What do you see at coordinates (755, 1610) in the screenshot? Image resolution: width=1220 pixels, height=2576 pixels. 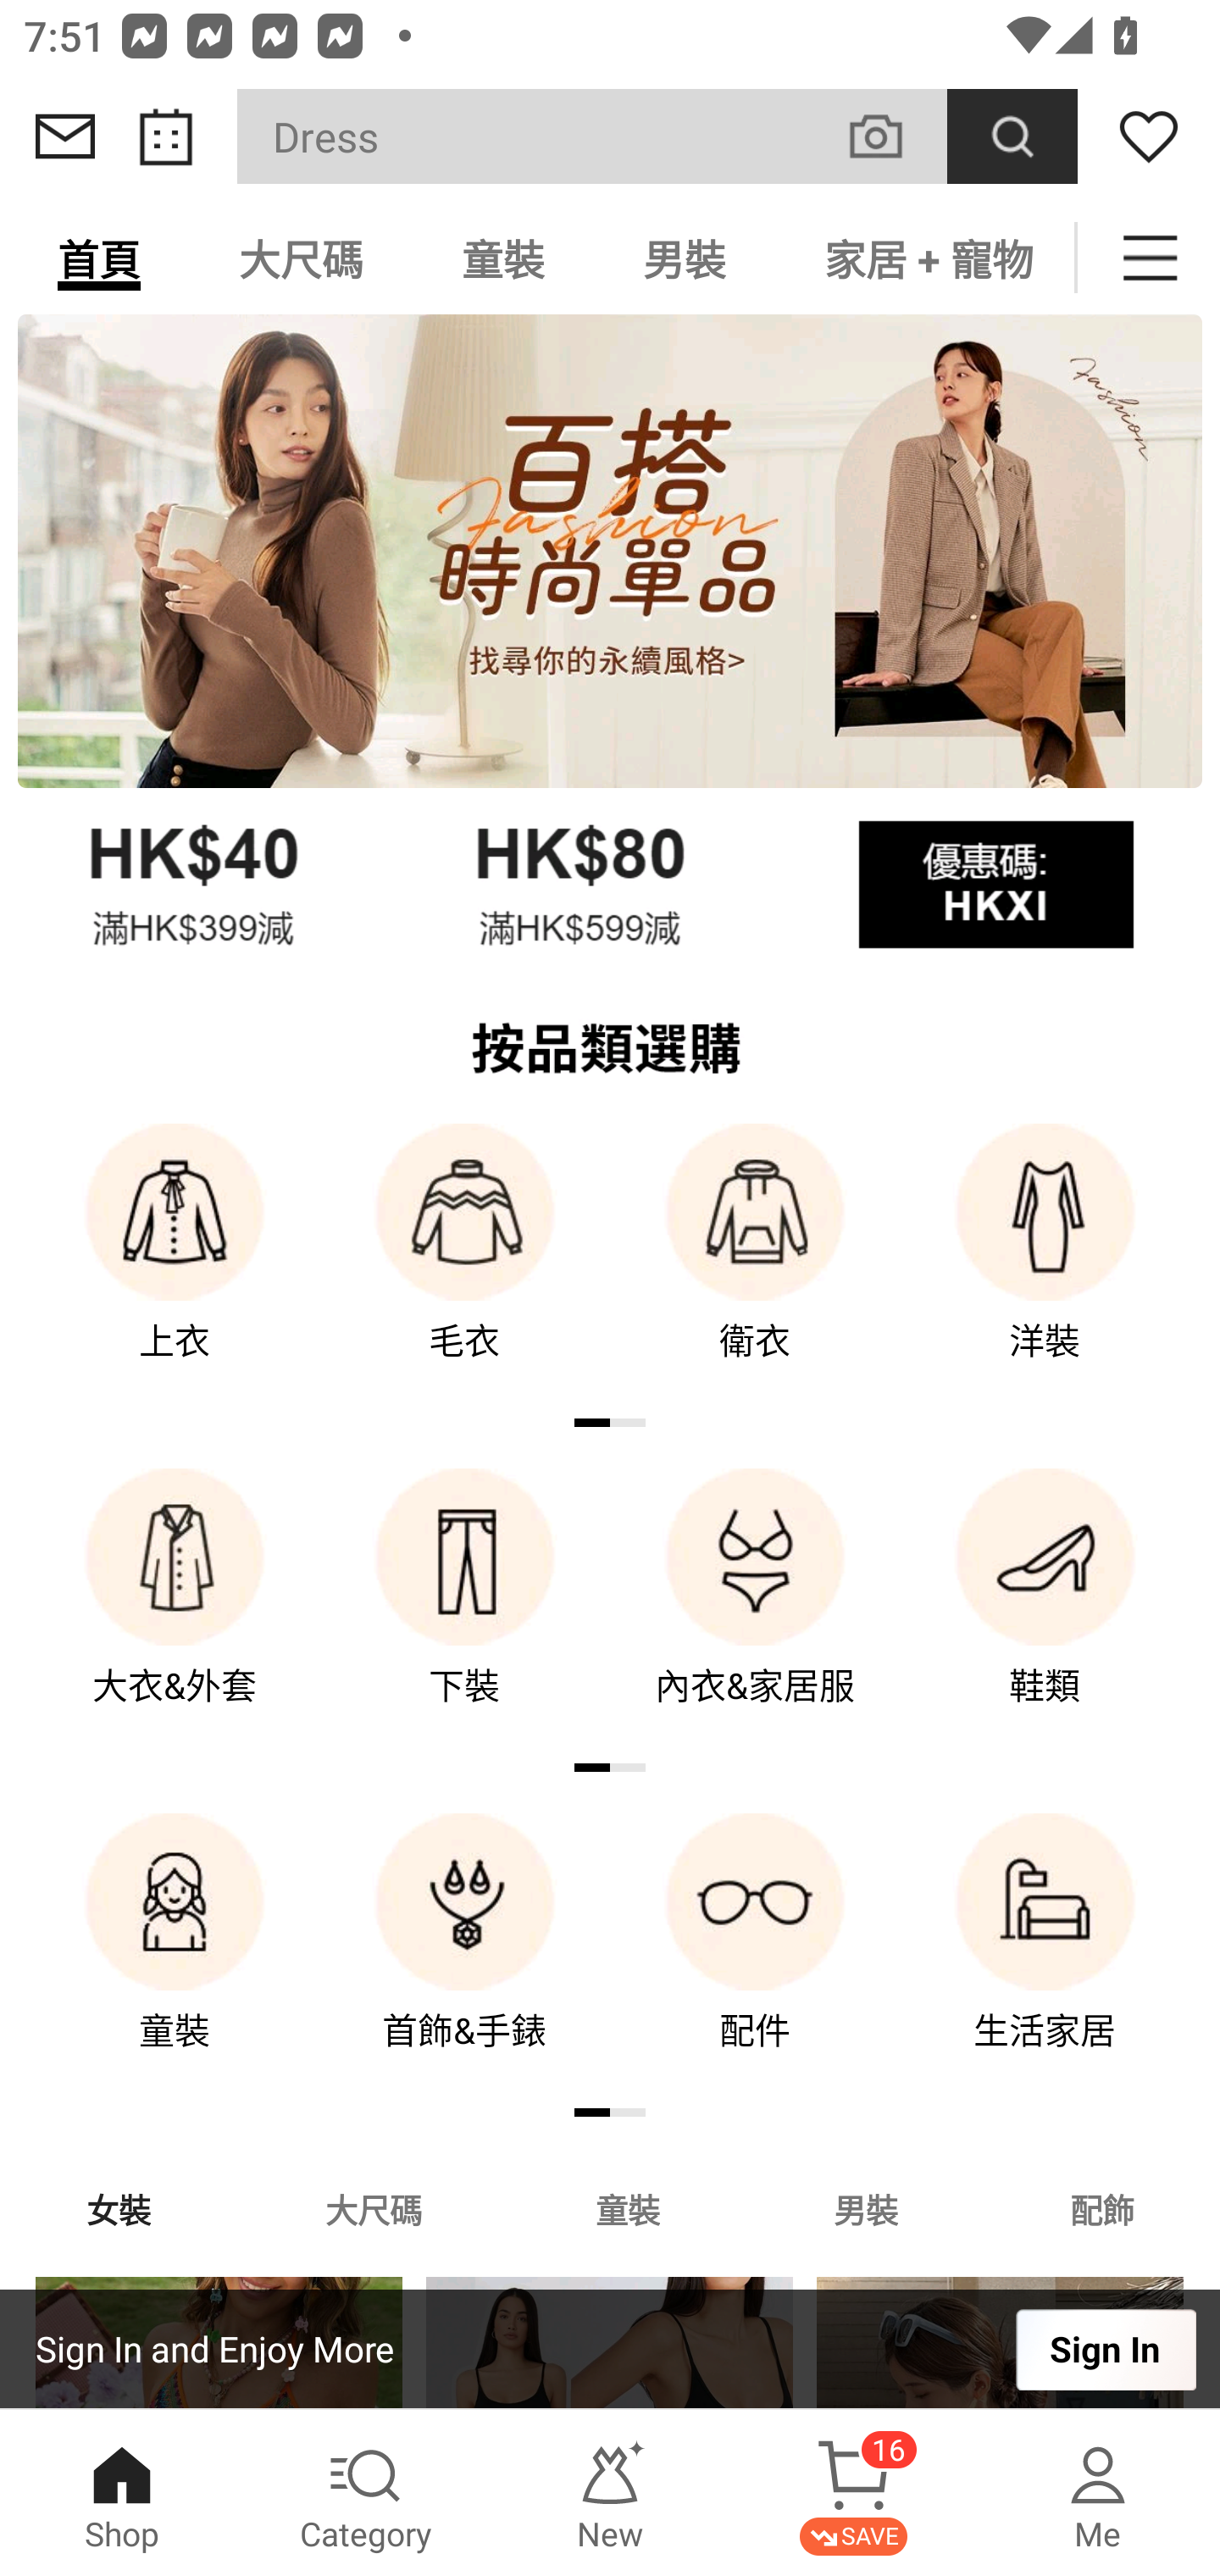 I see `內衣&家居服` at bounding box center [755, 1610].